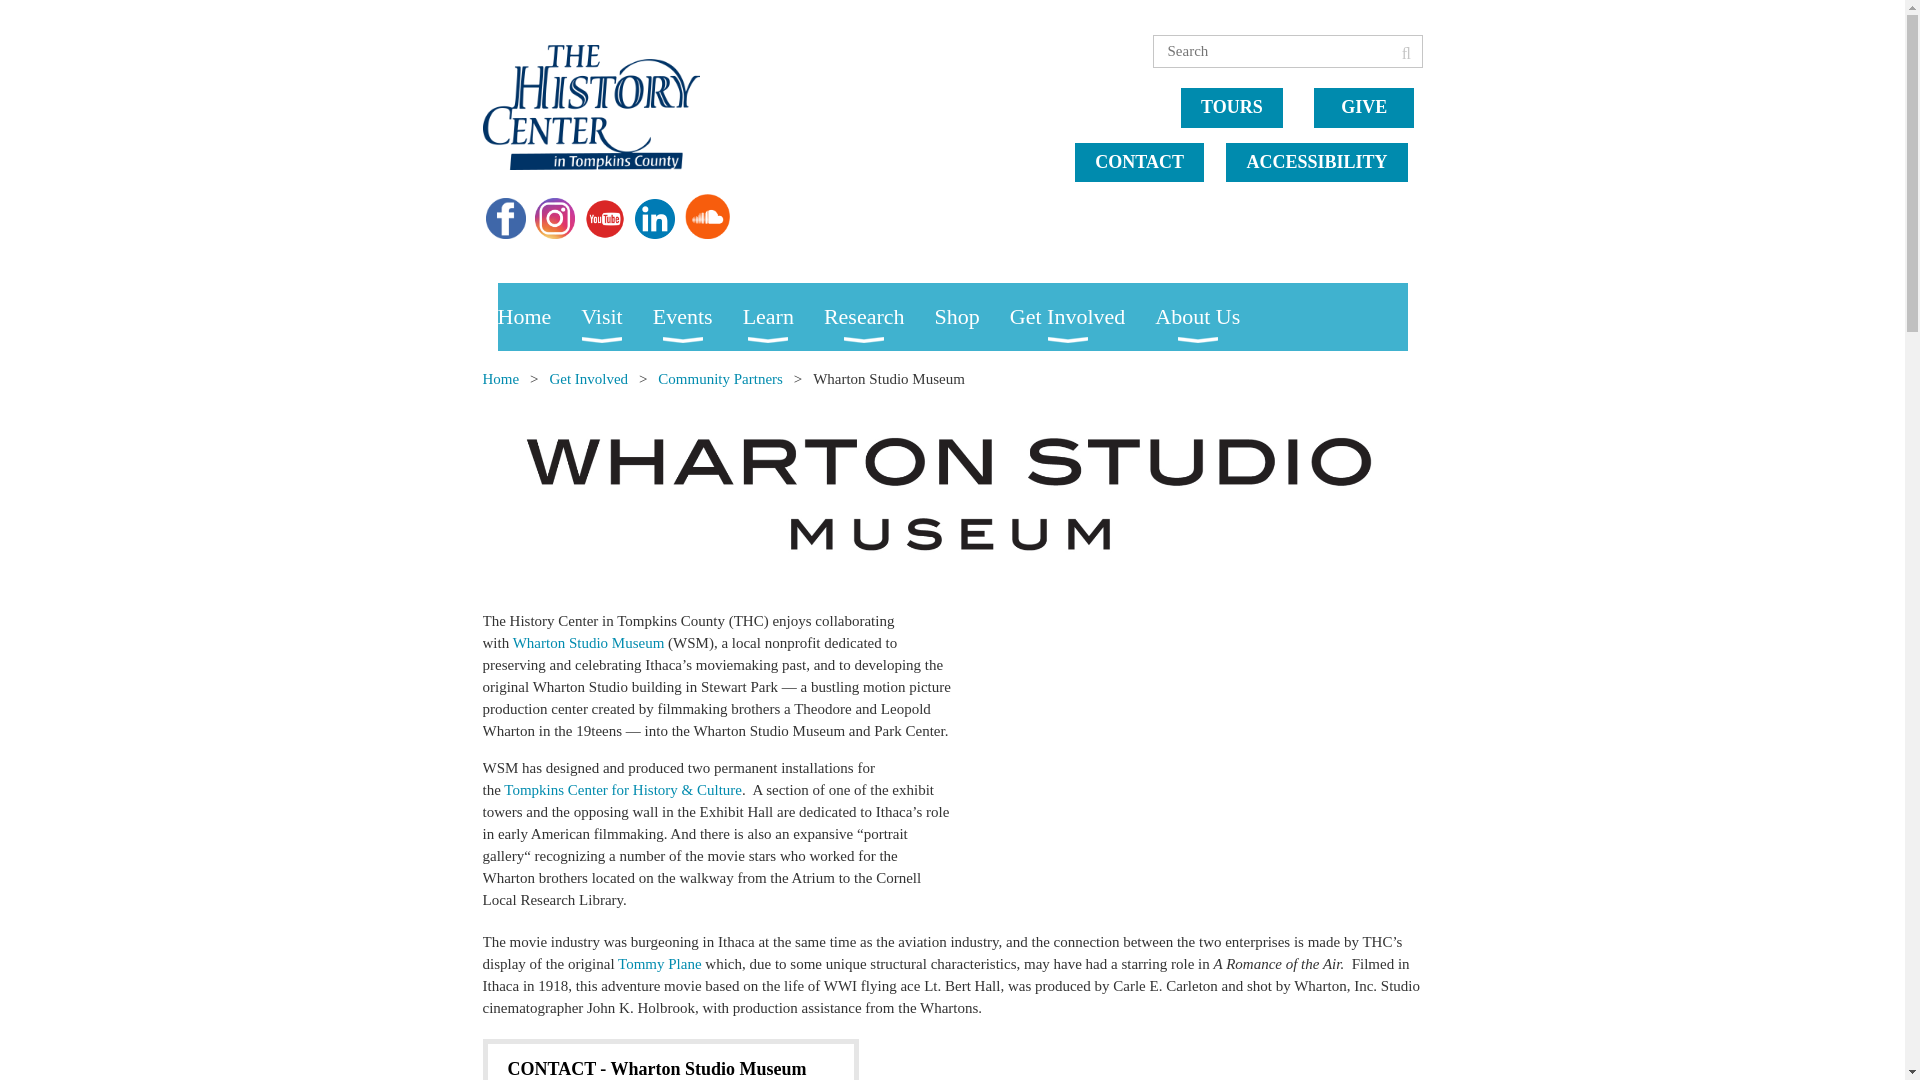  What do you see at coordinates (783, 316) in the screenshot?
I see `Learn` at bounding box center [783, 316].